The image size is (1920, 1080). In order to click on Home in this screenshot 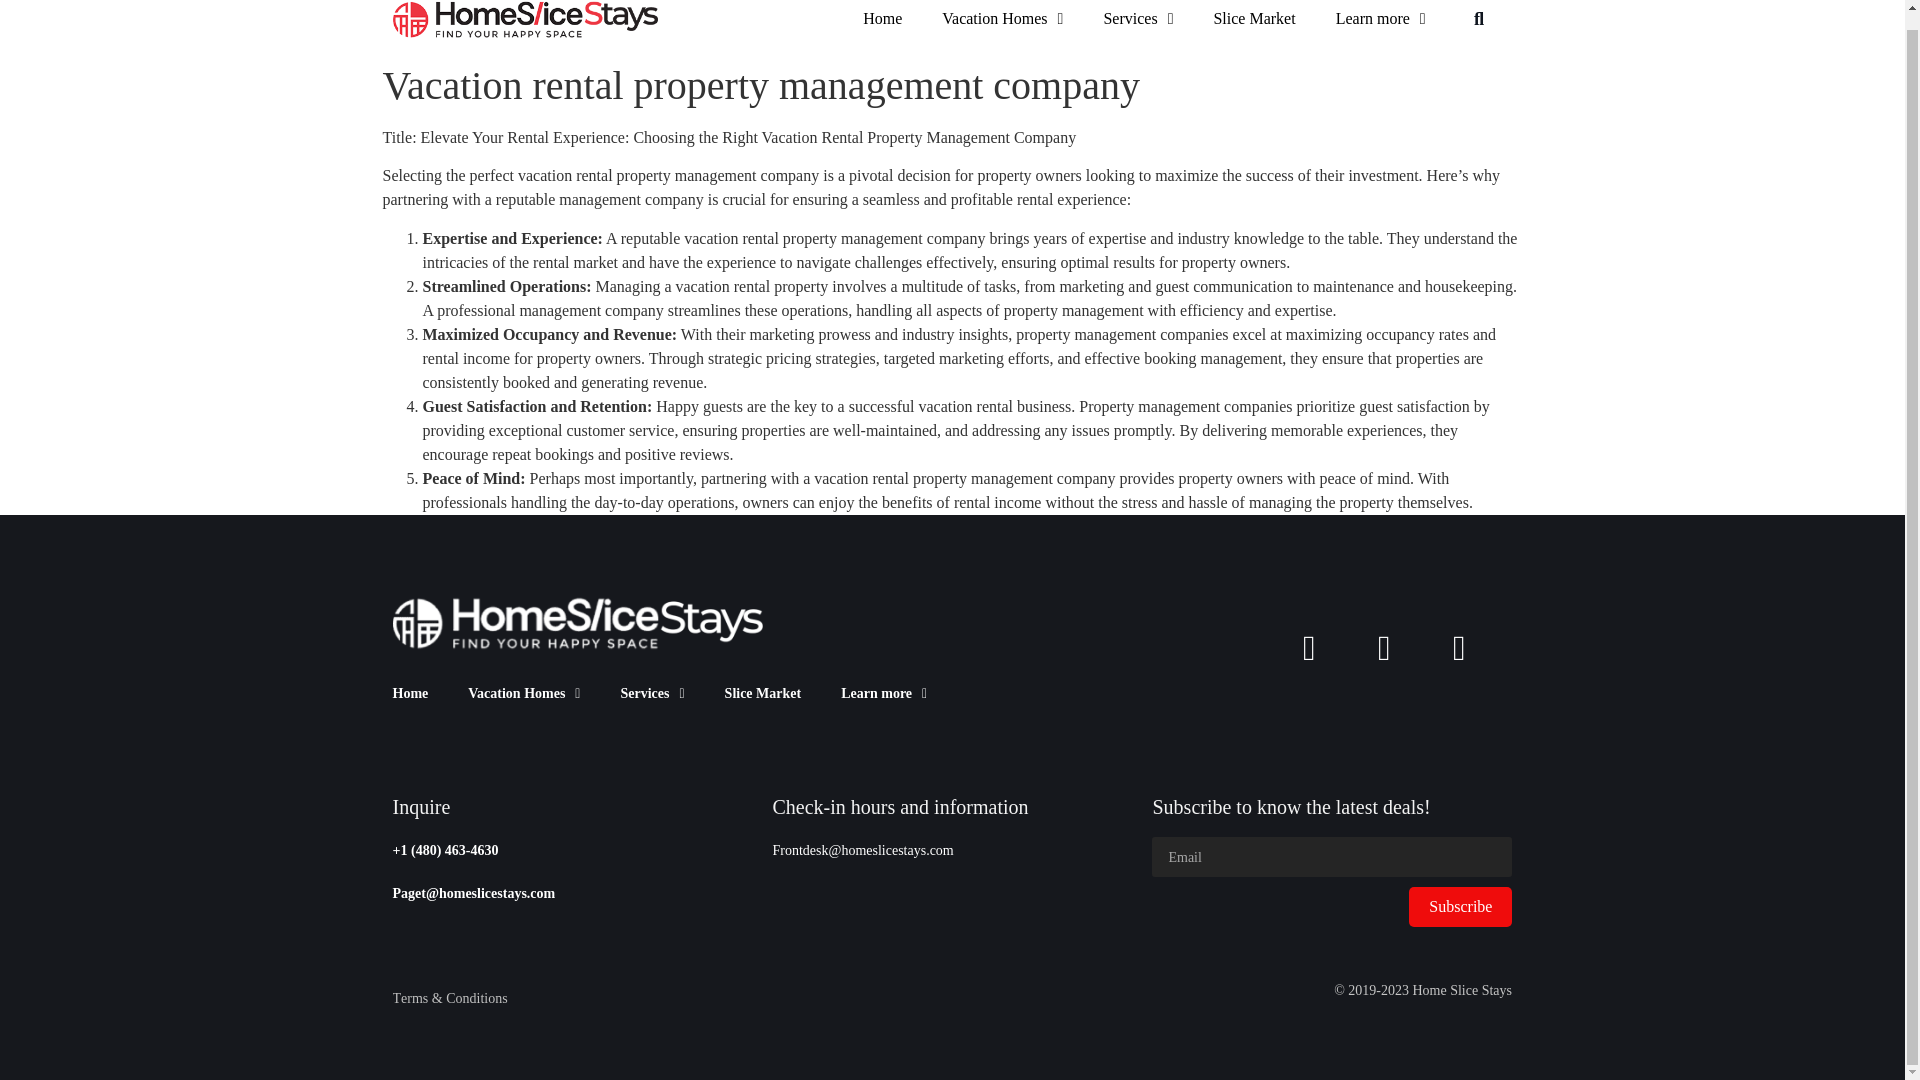, I will do `click(410, 694)`.